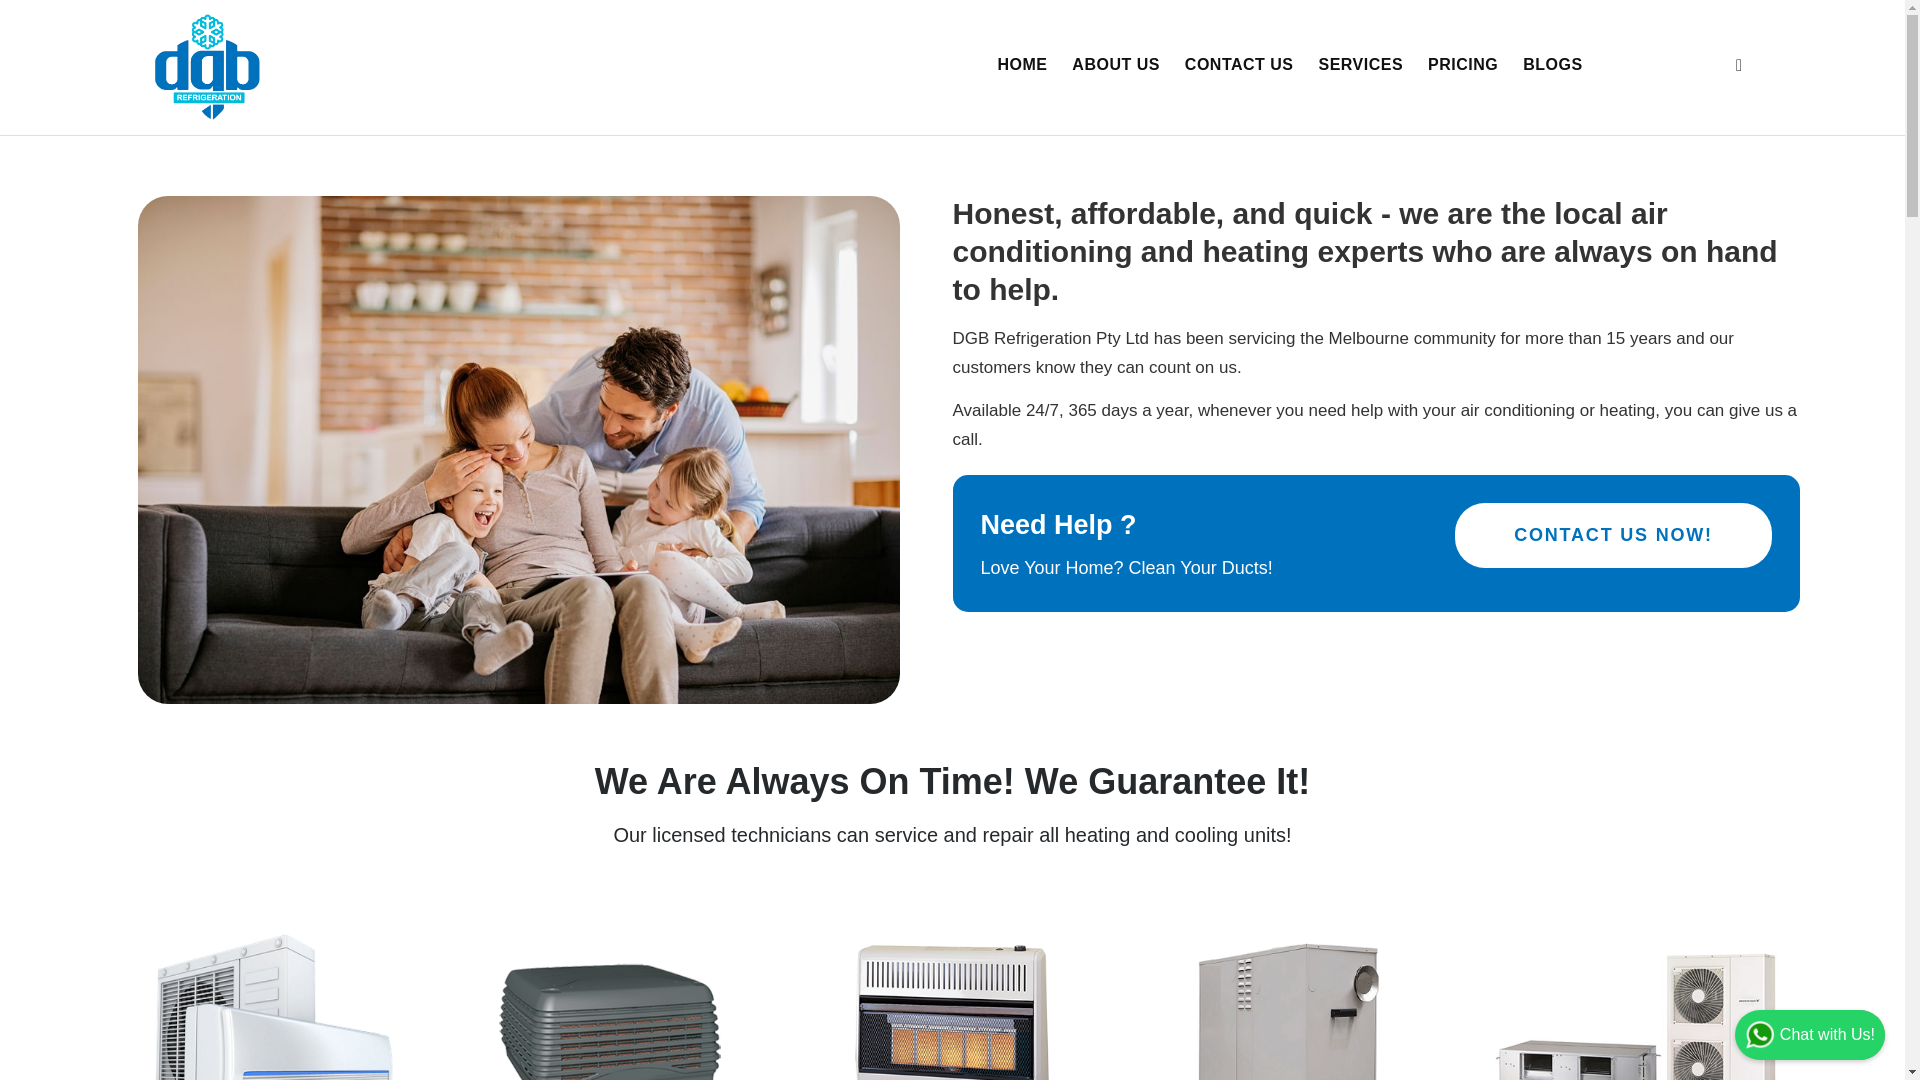 The height and width of the screenshot is (1080, 1920). What do you see at coordinates (207, 64) in the screenshot?
I see `DGB` at bounding box center [207, 64].